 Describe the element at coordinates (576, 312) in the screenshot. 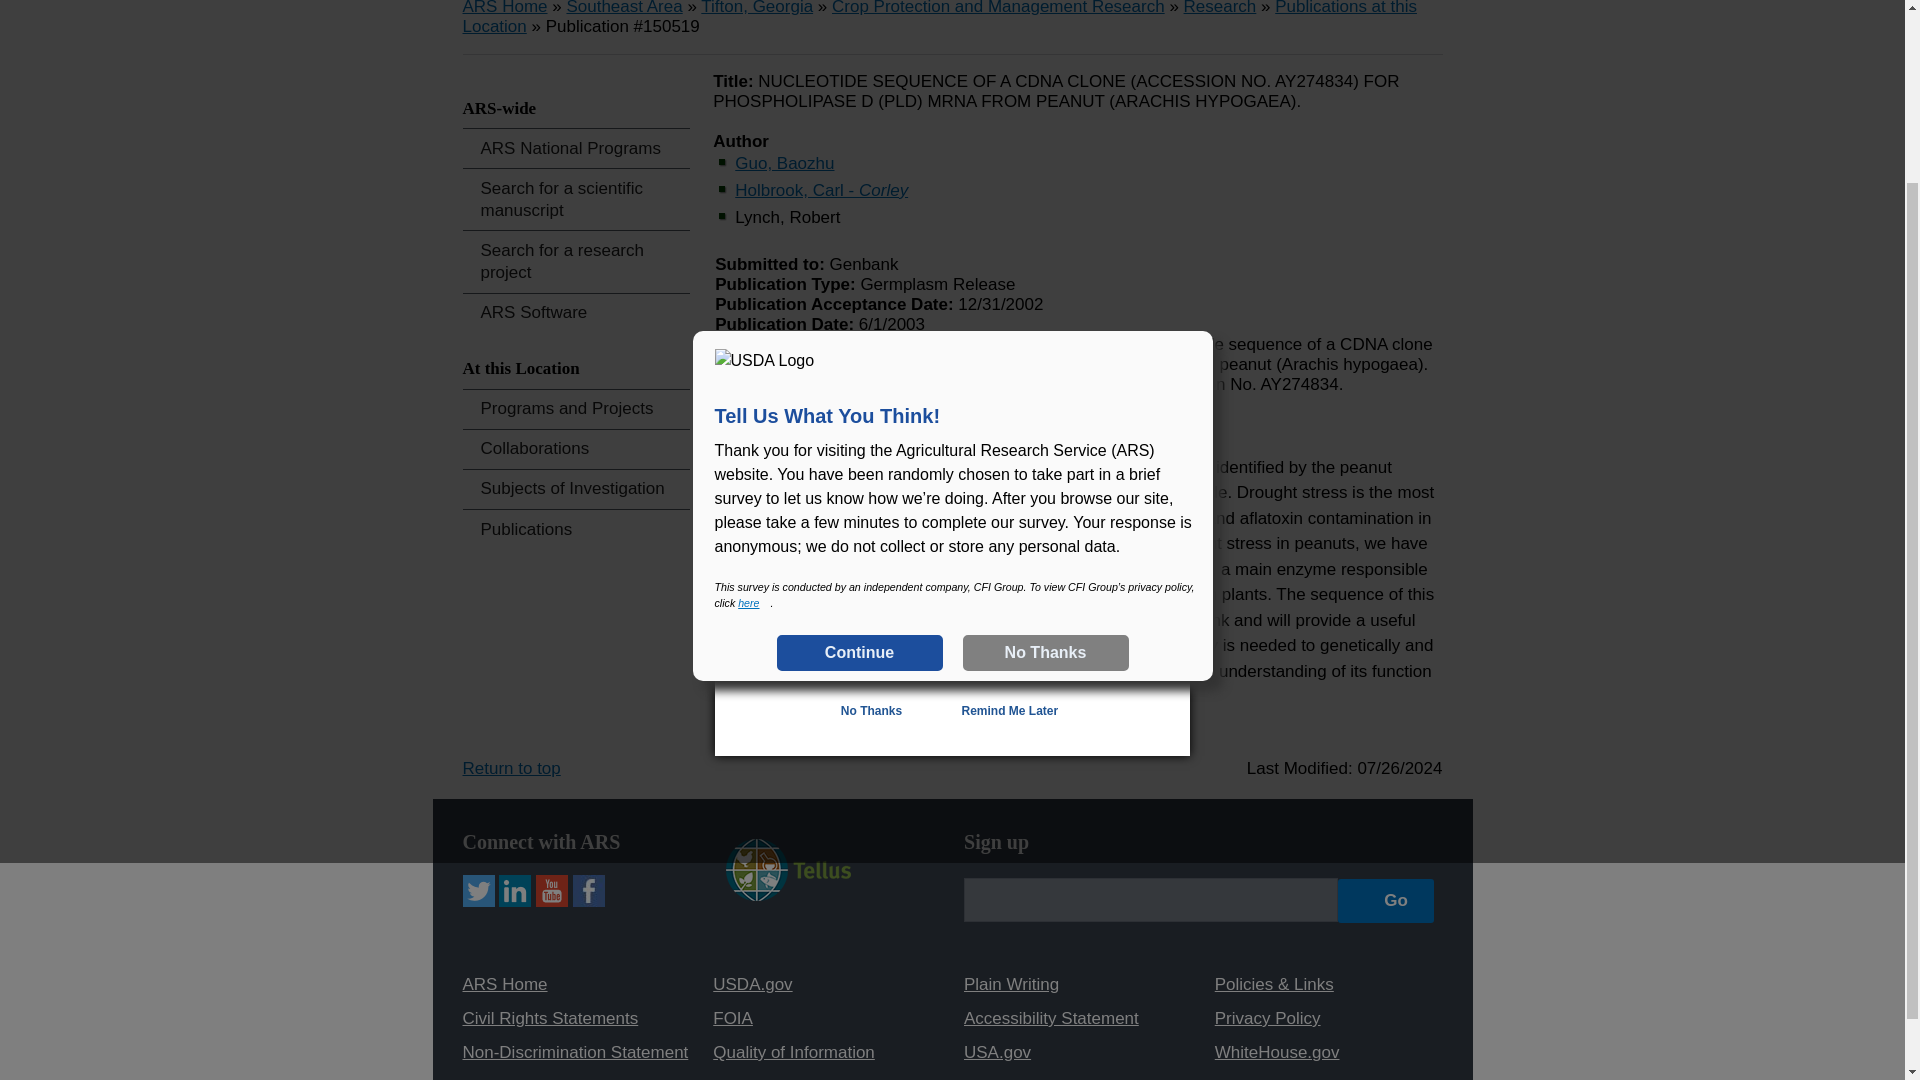

I see `ARS Software` at that location.